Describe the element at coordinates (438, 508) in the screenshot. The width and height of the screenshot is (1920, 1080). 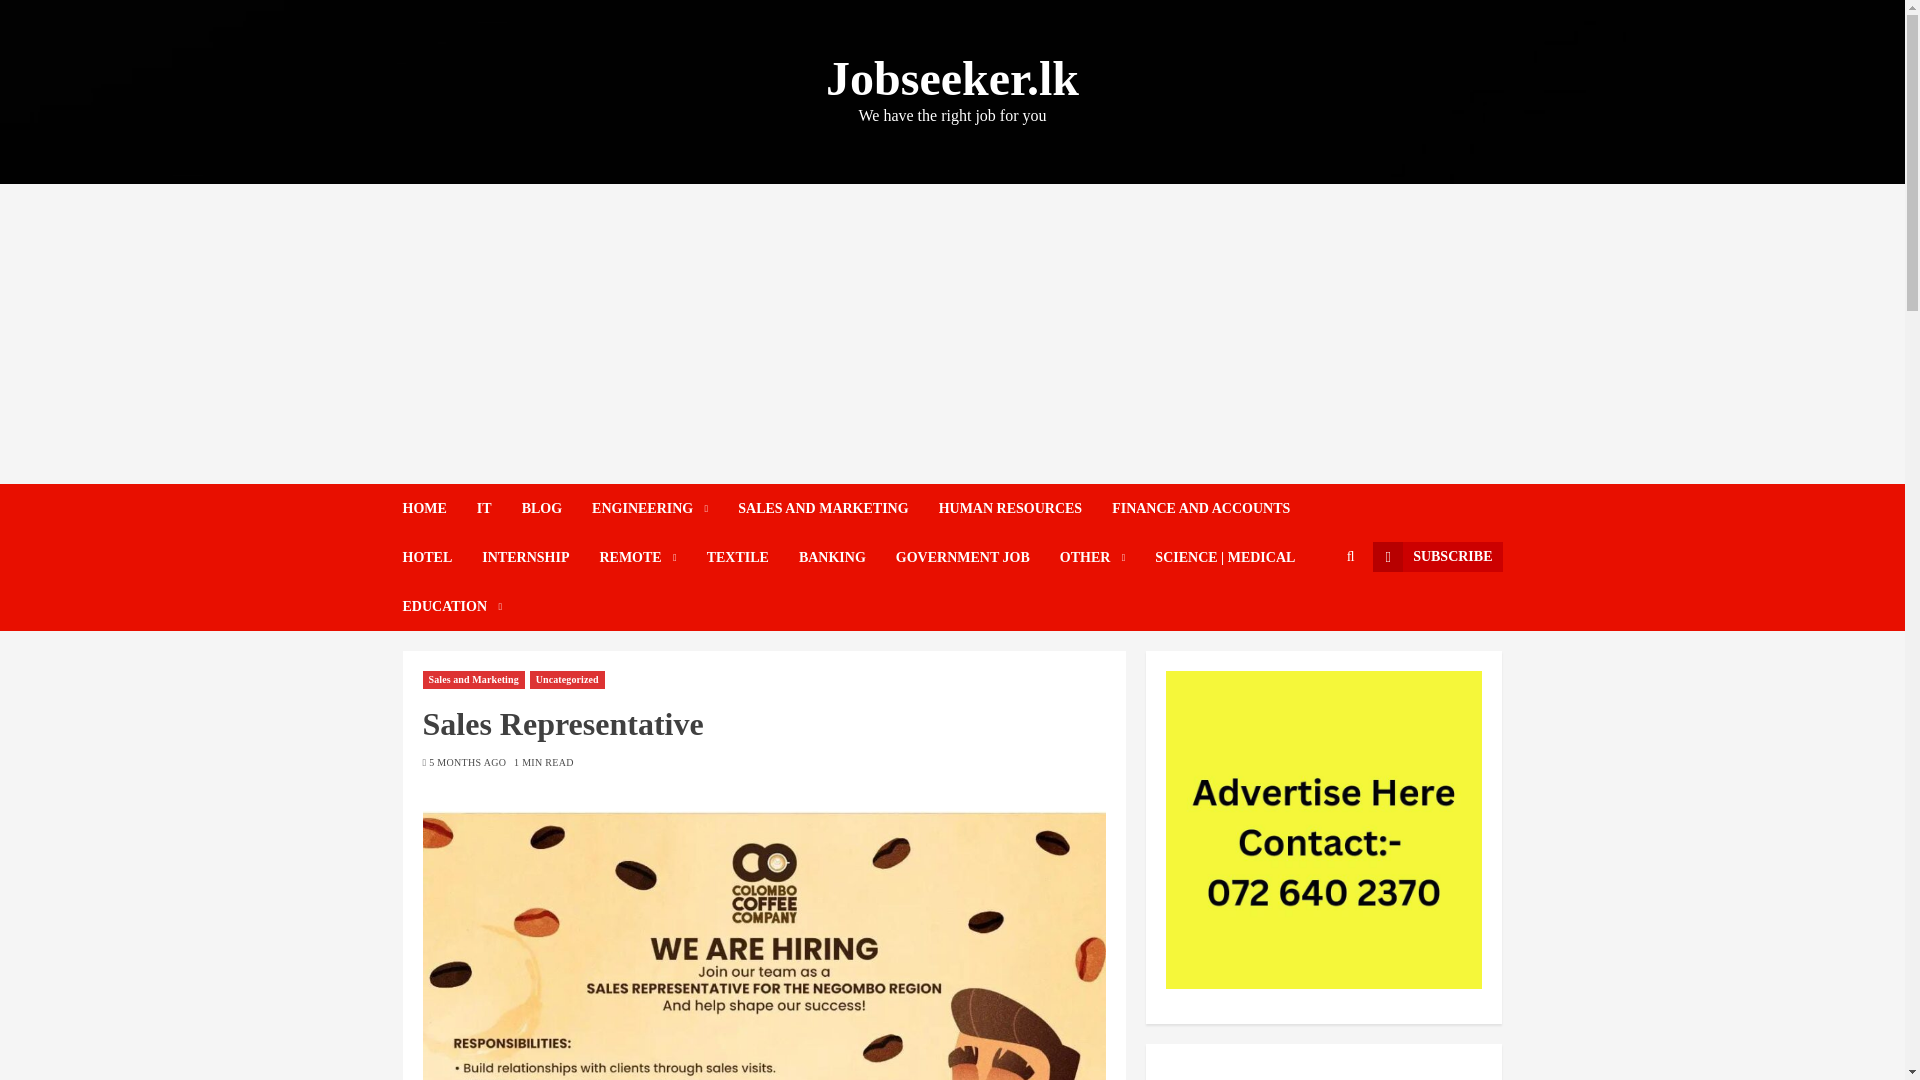
I see `HOME` at that location.